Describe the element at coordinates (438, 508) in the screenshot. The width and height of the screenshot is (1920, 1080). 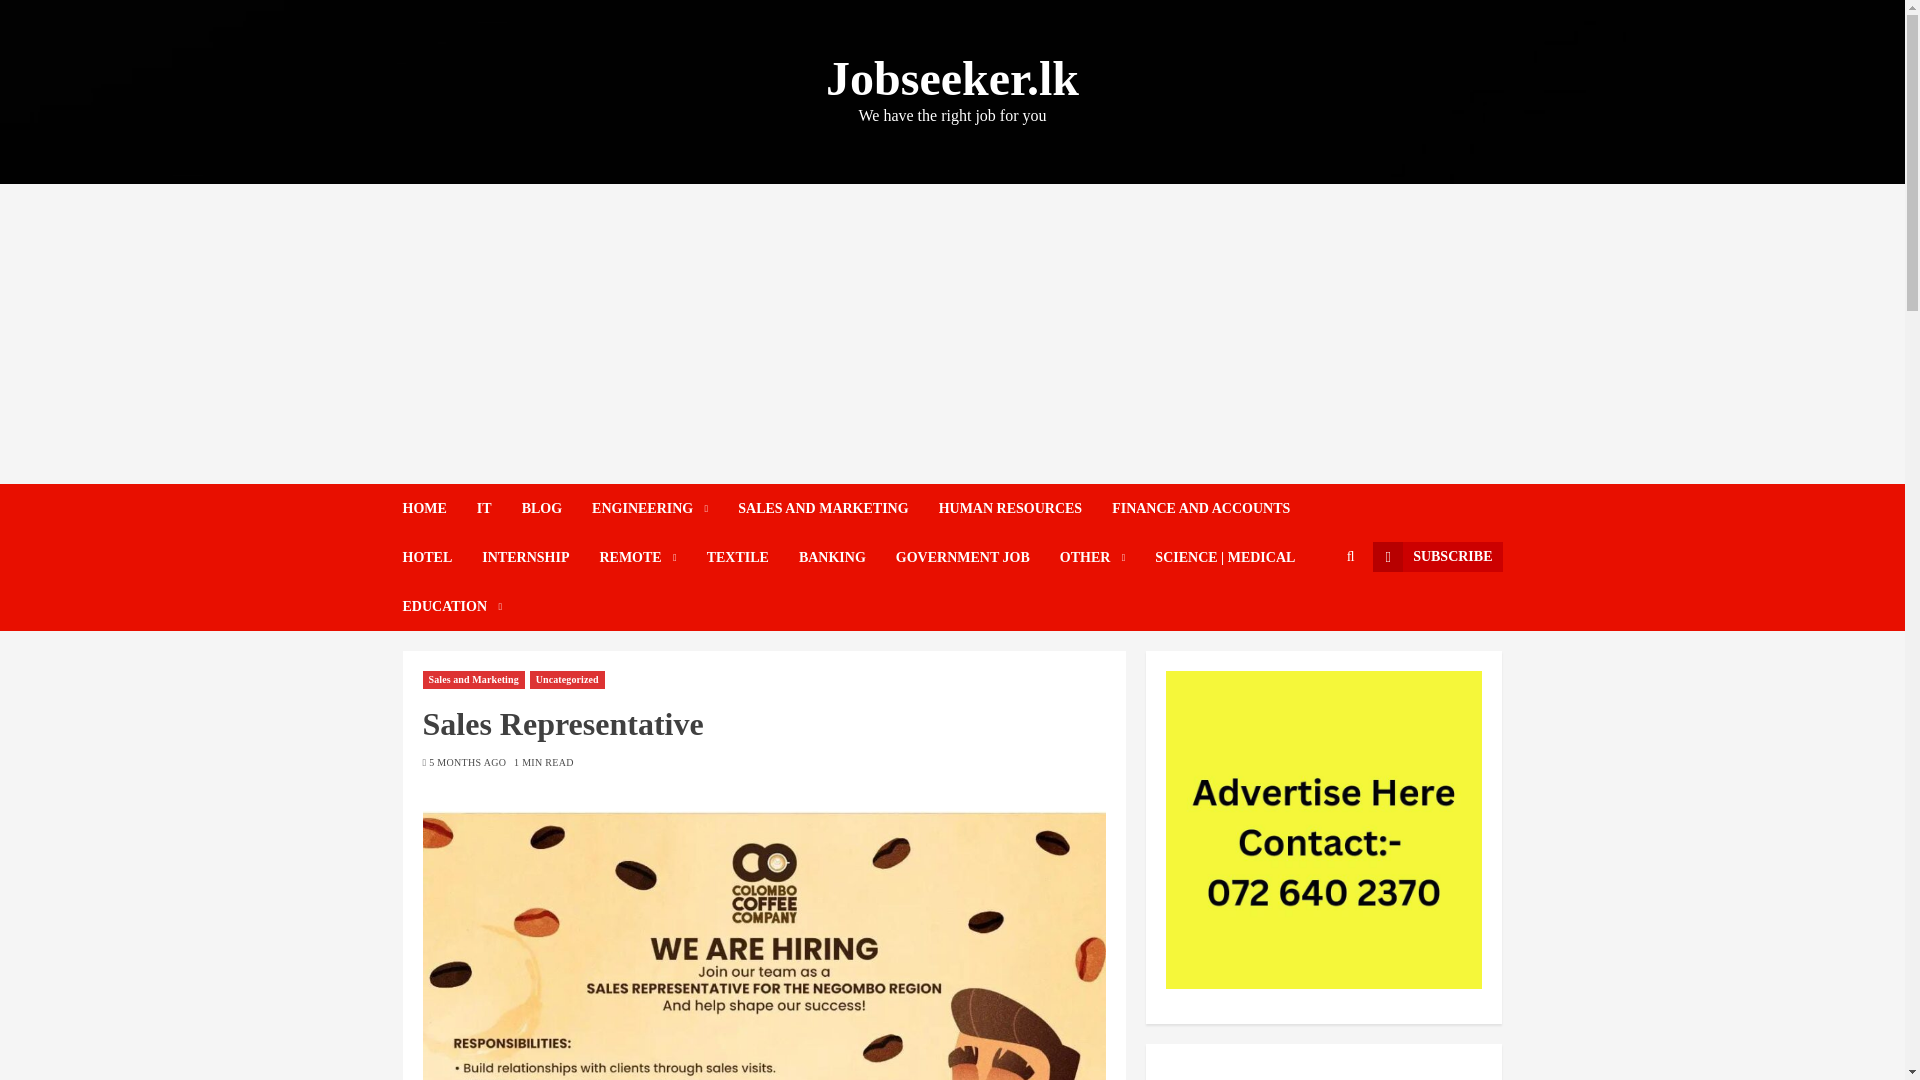
I see `HOME` at that location.